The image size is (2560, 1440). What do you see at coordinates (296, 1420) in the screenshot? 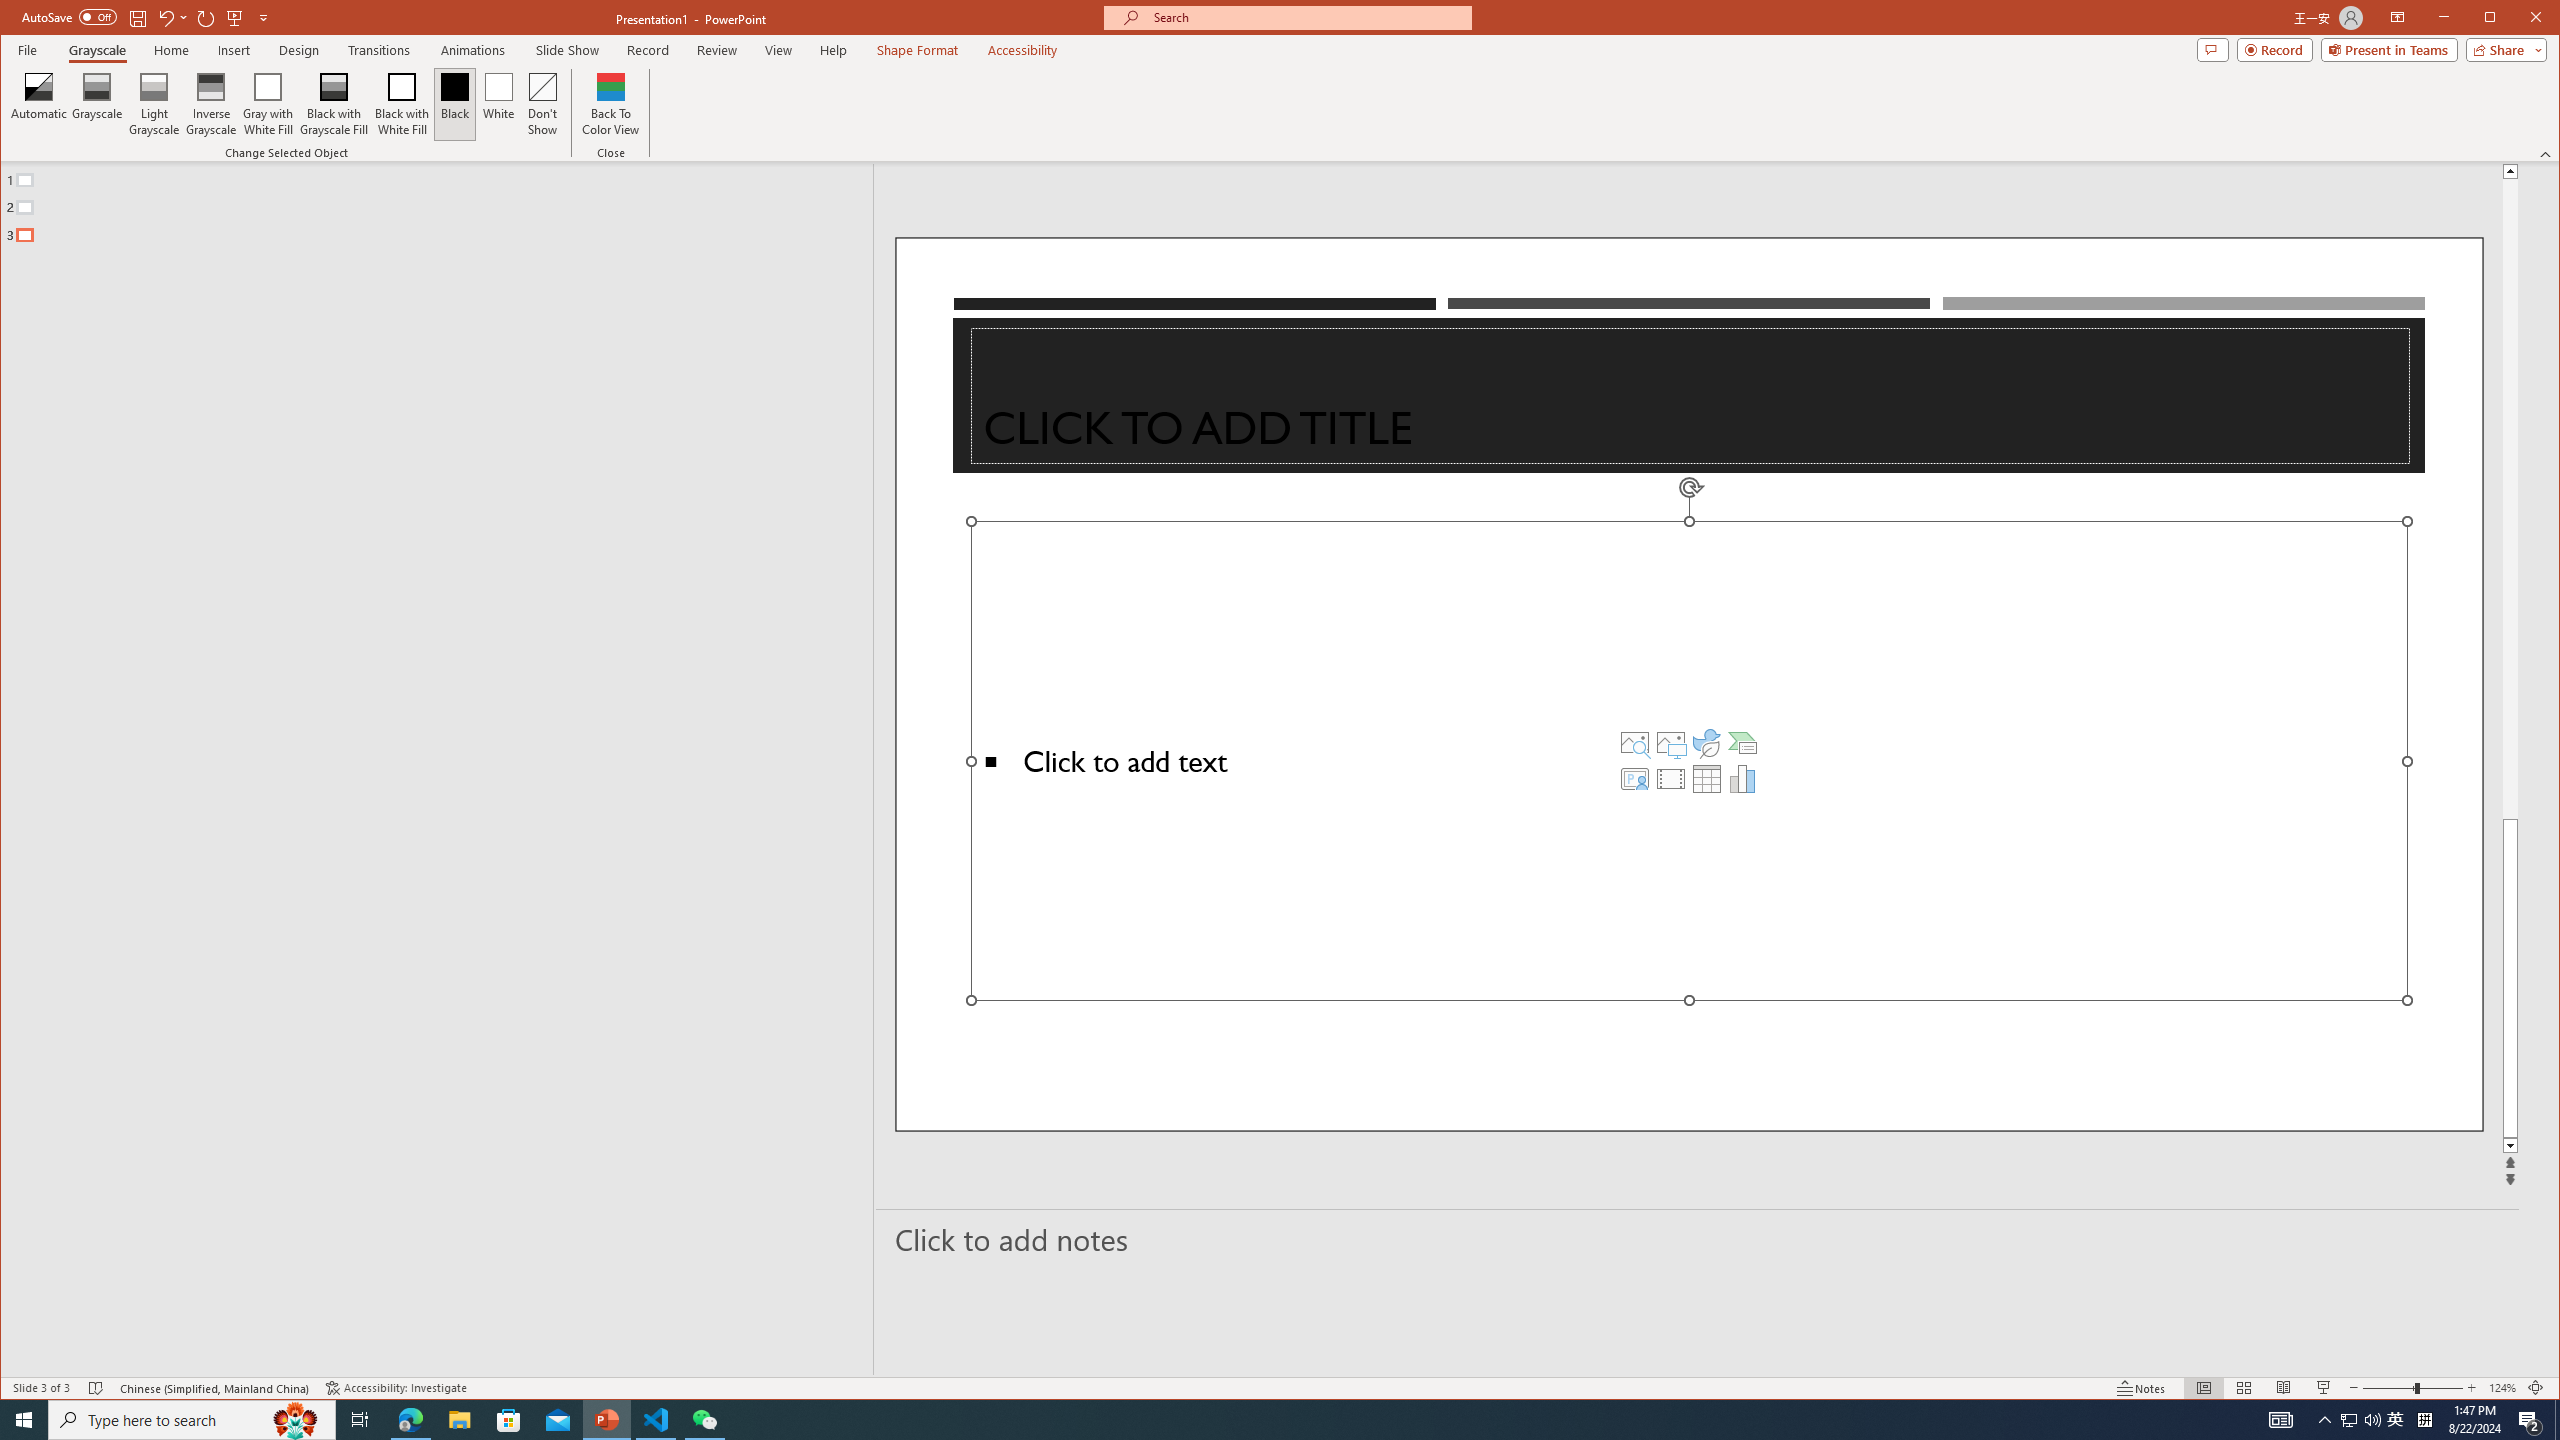
I see `Search highlights icon opens search home window` at bounding box center [296, 1420].